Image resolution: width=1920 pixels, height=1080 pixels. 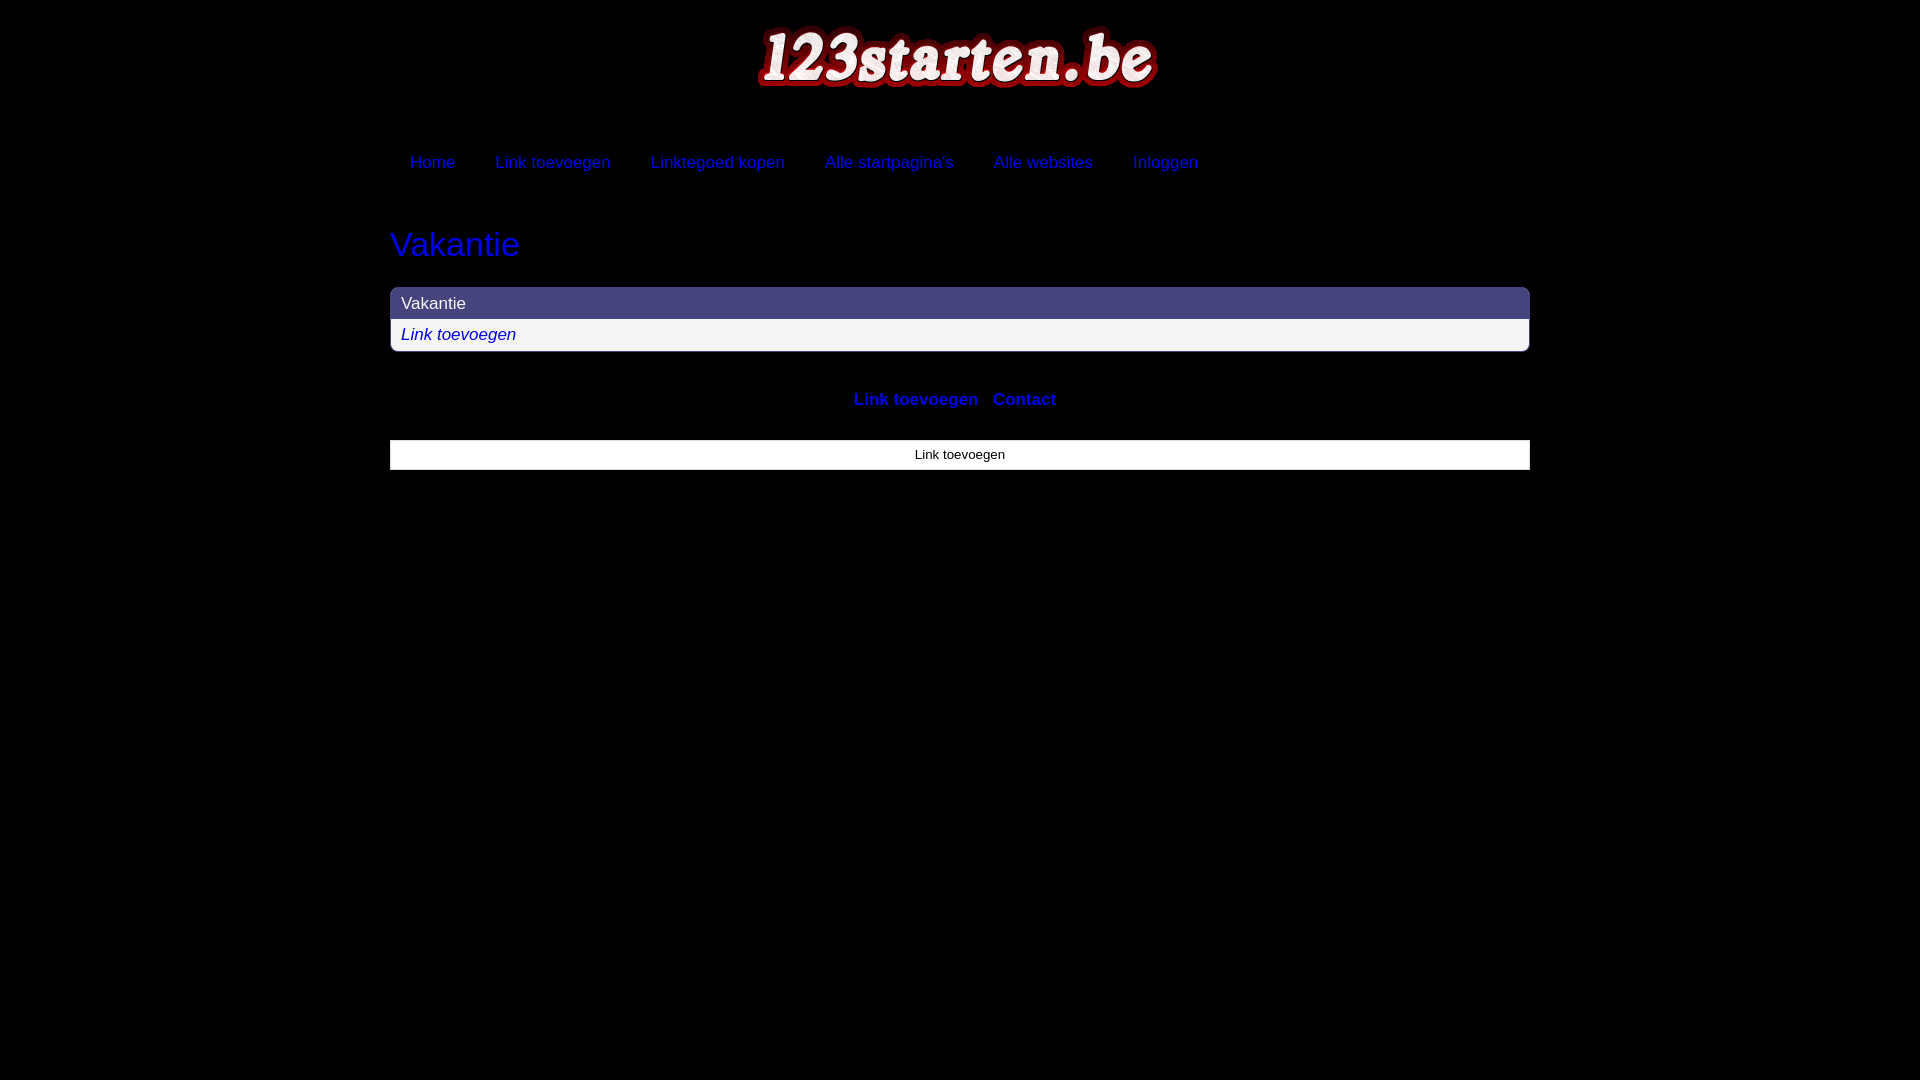 What do you see at coordinates (552, 162) in the screenshot?
I see `Link toevoegen` at bounding box center [552, 162].